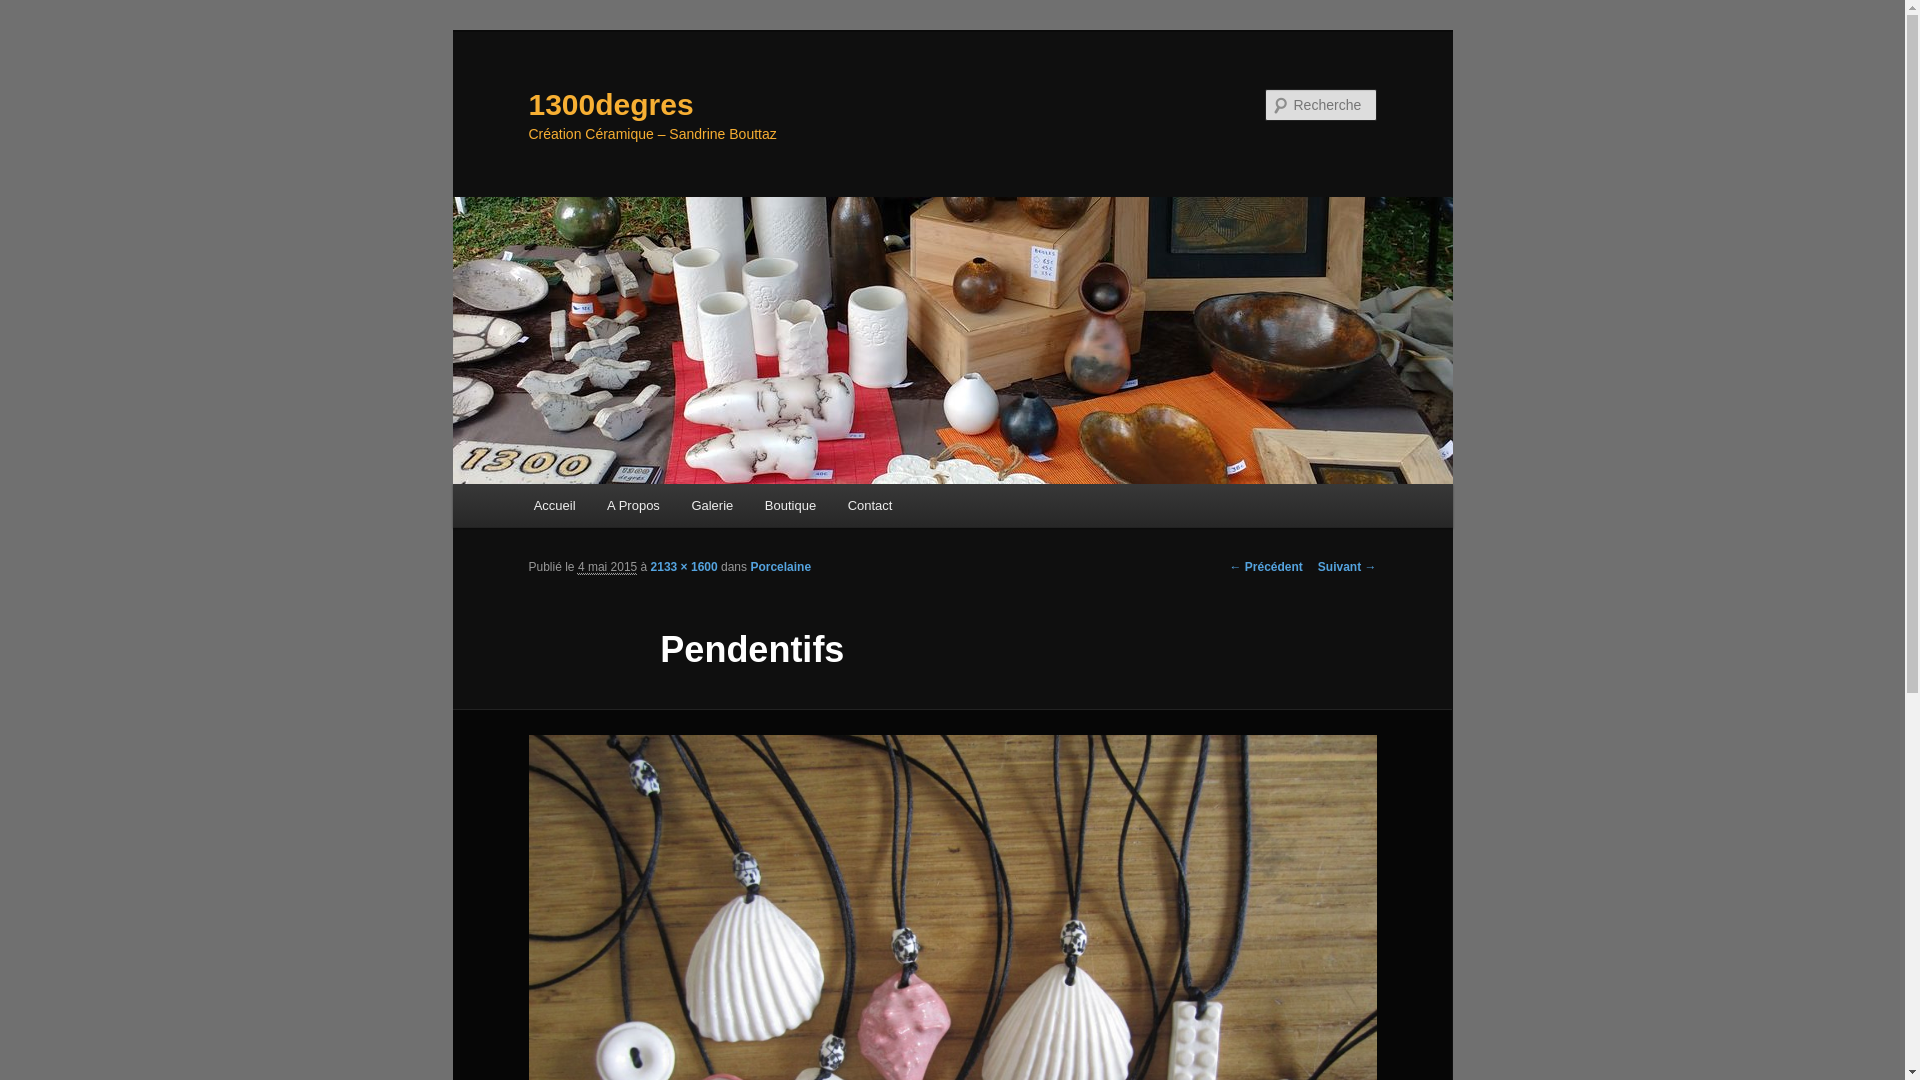 This screenshot has width=1920, height=1080. What do you see at coordinates (870, 506) in the screenshot?
I see `Contact` at bounding box center [870, 506].